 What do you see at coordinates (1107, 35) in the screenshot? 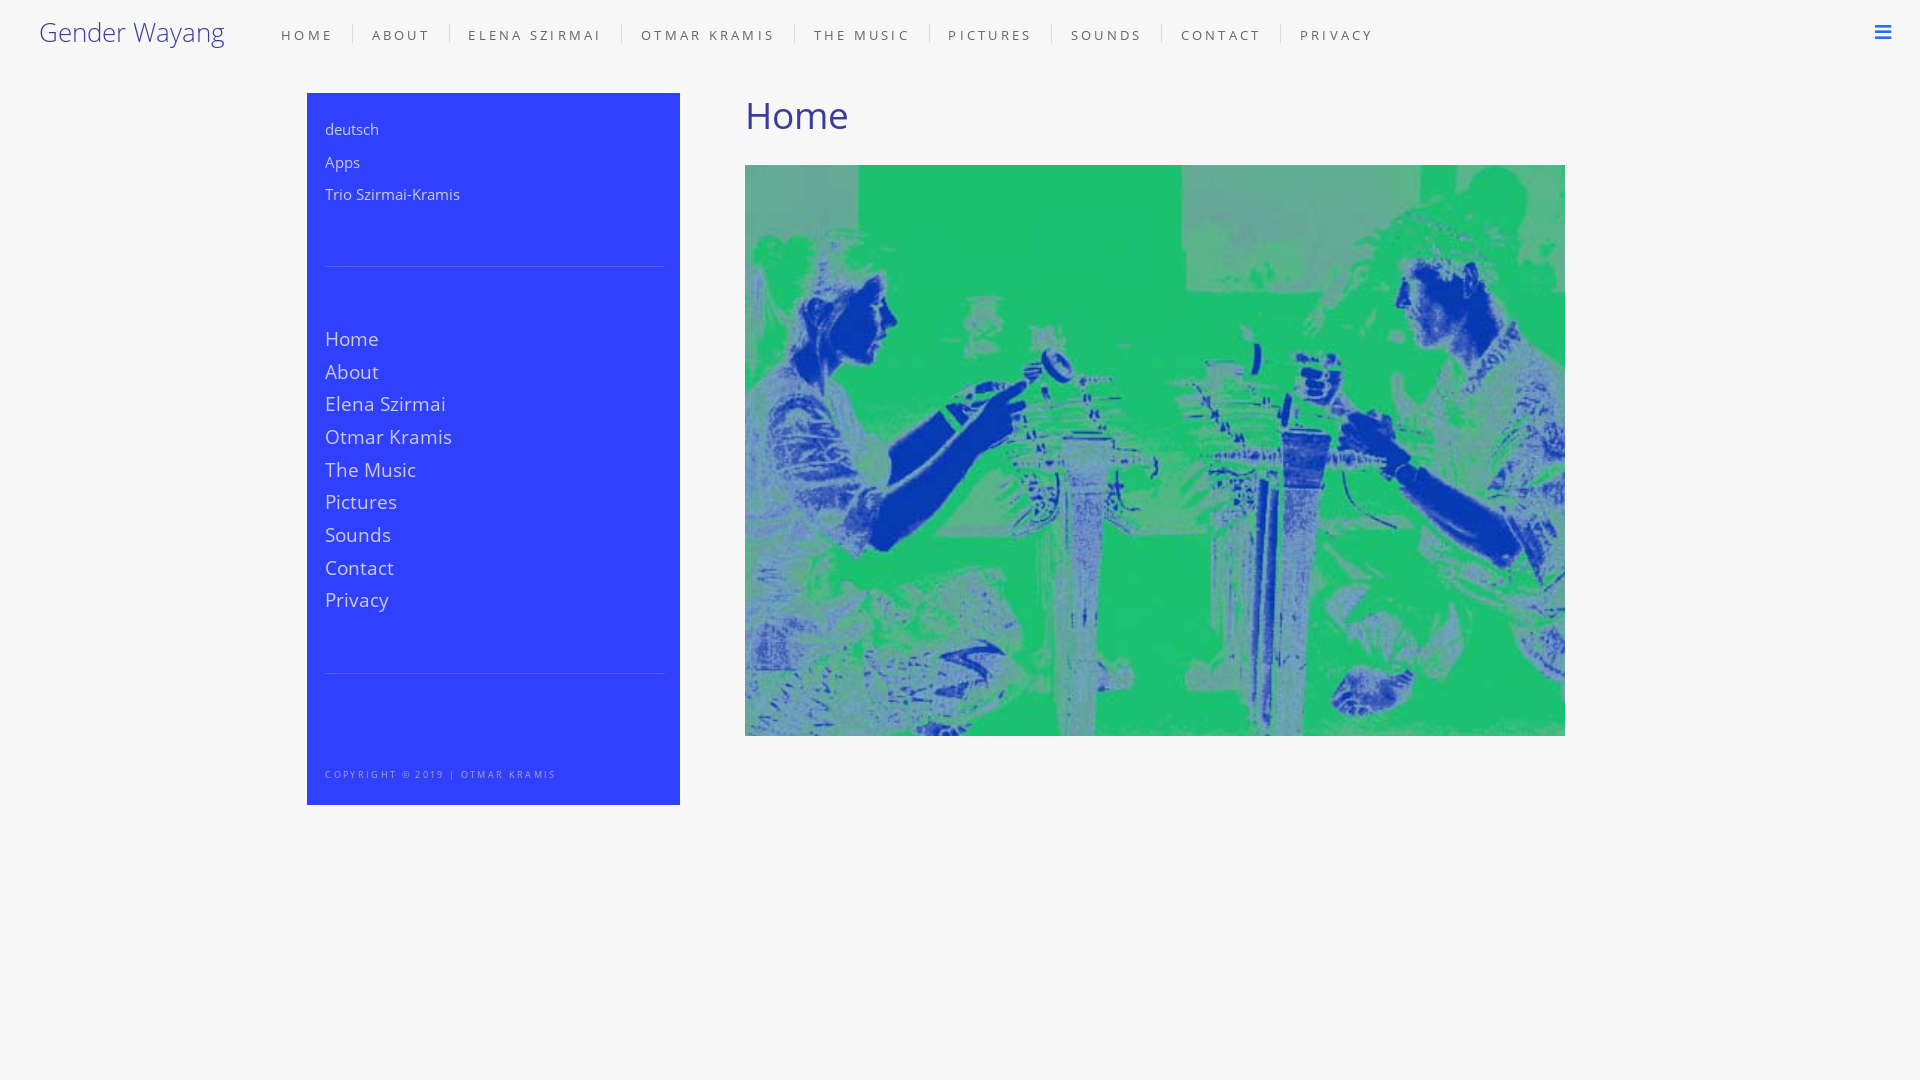
I see `SOUNDS` at bounding box center [1107, 35].